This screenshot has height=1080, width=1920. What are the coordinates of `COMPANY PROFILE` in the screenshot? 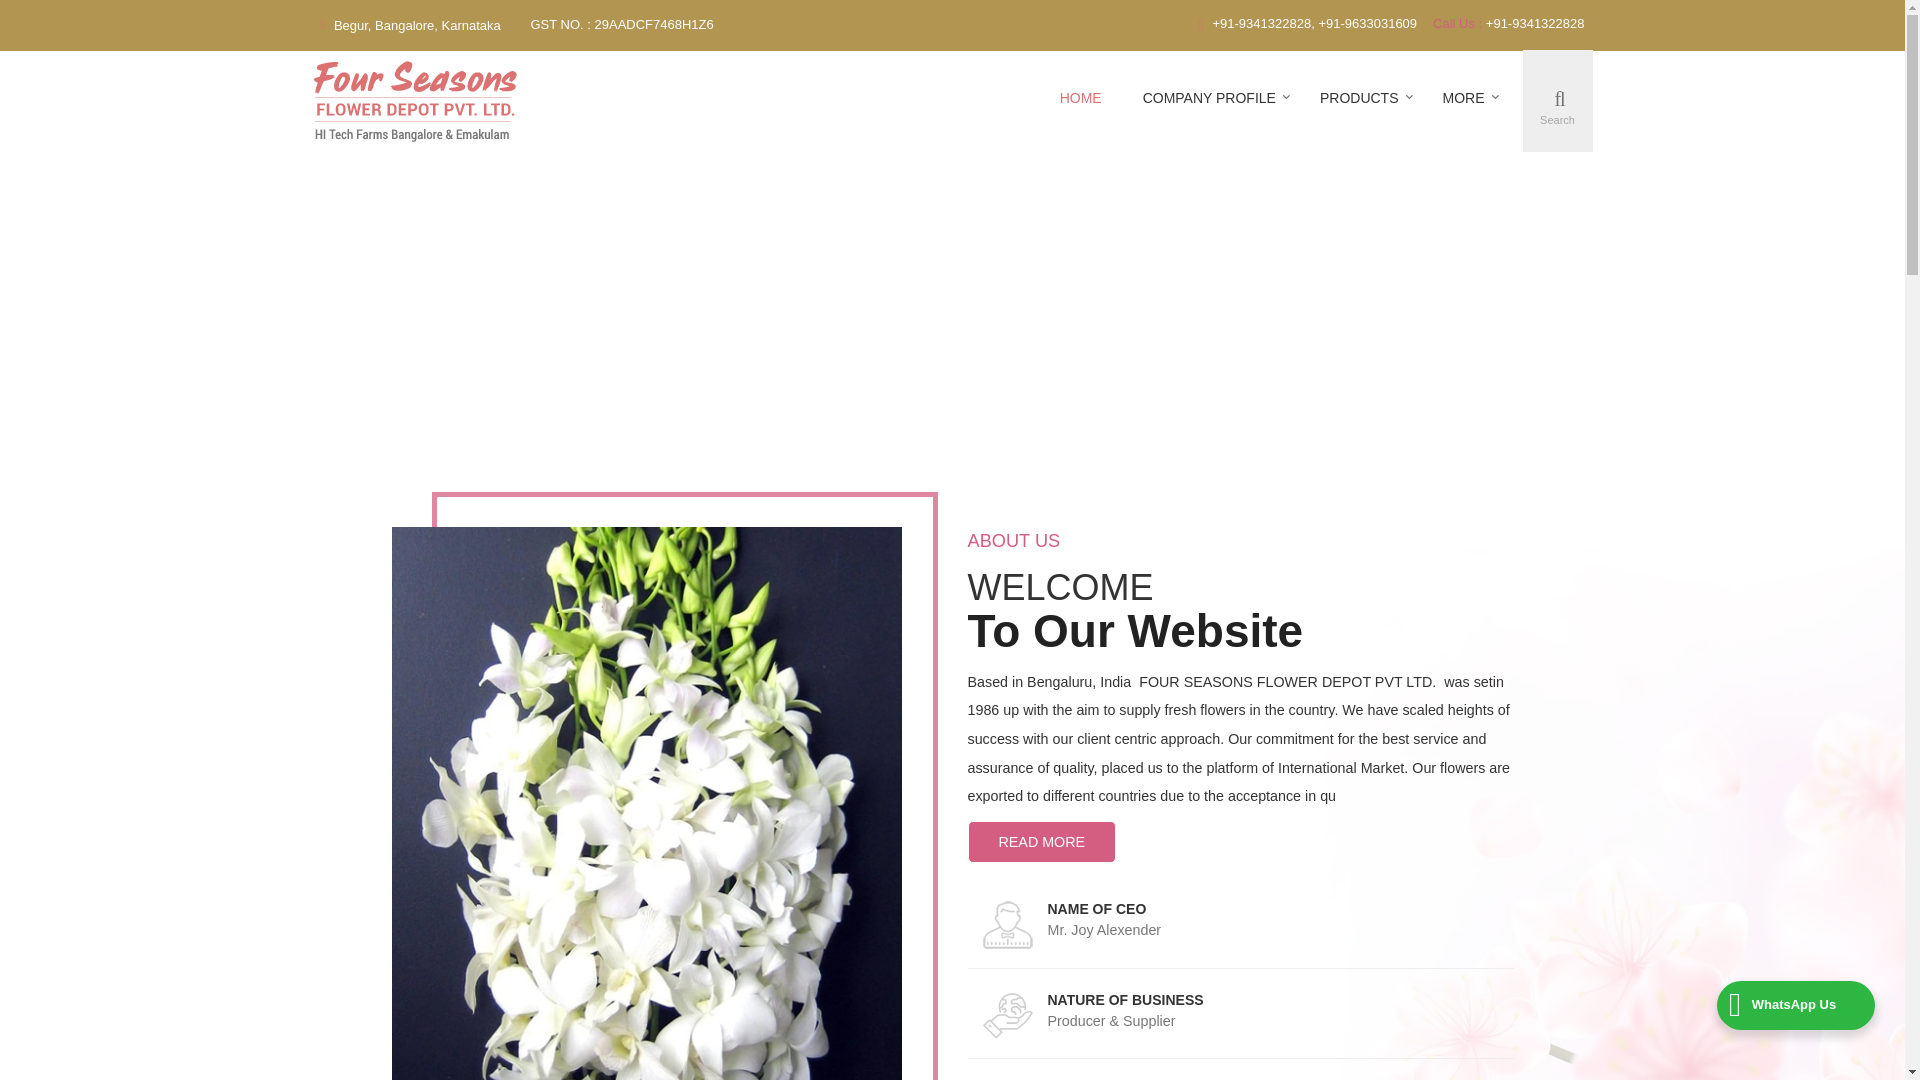 It's located at (1211, 98).